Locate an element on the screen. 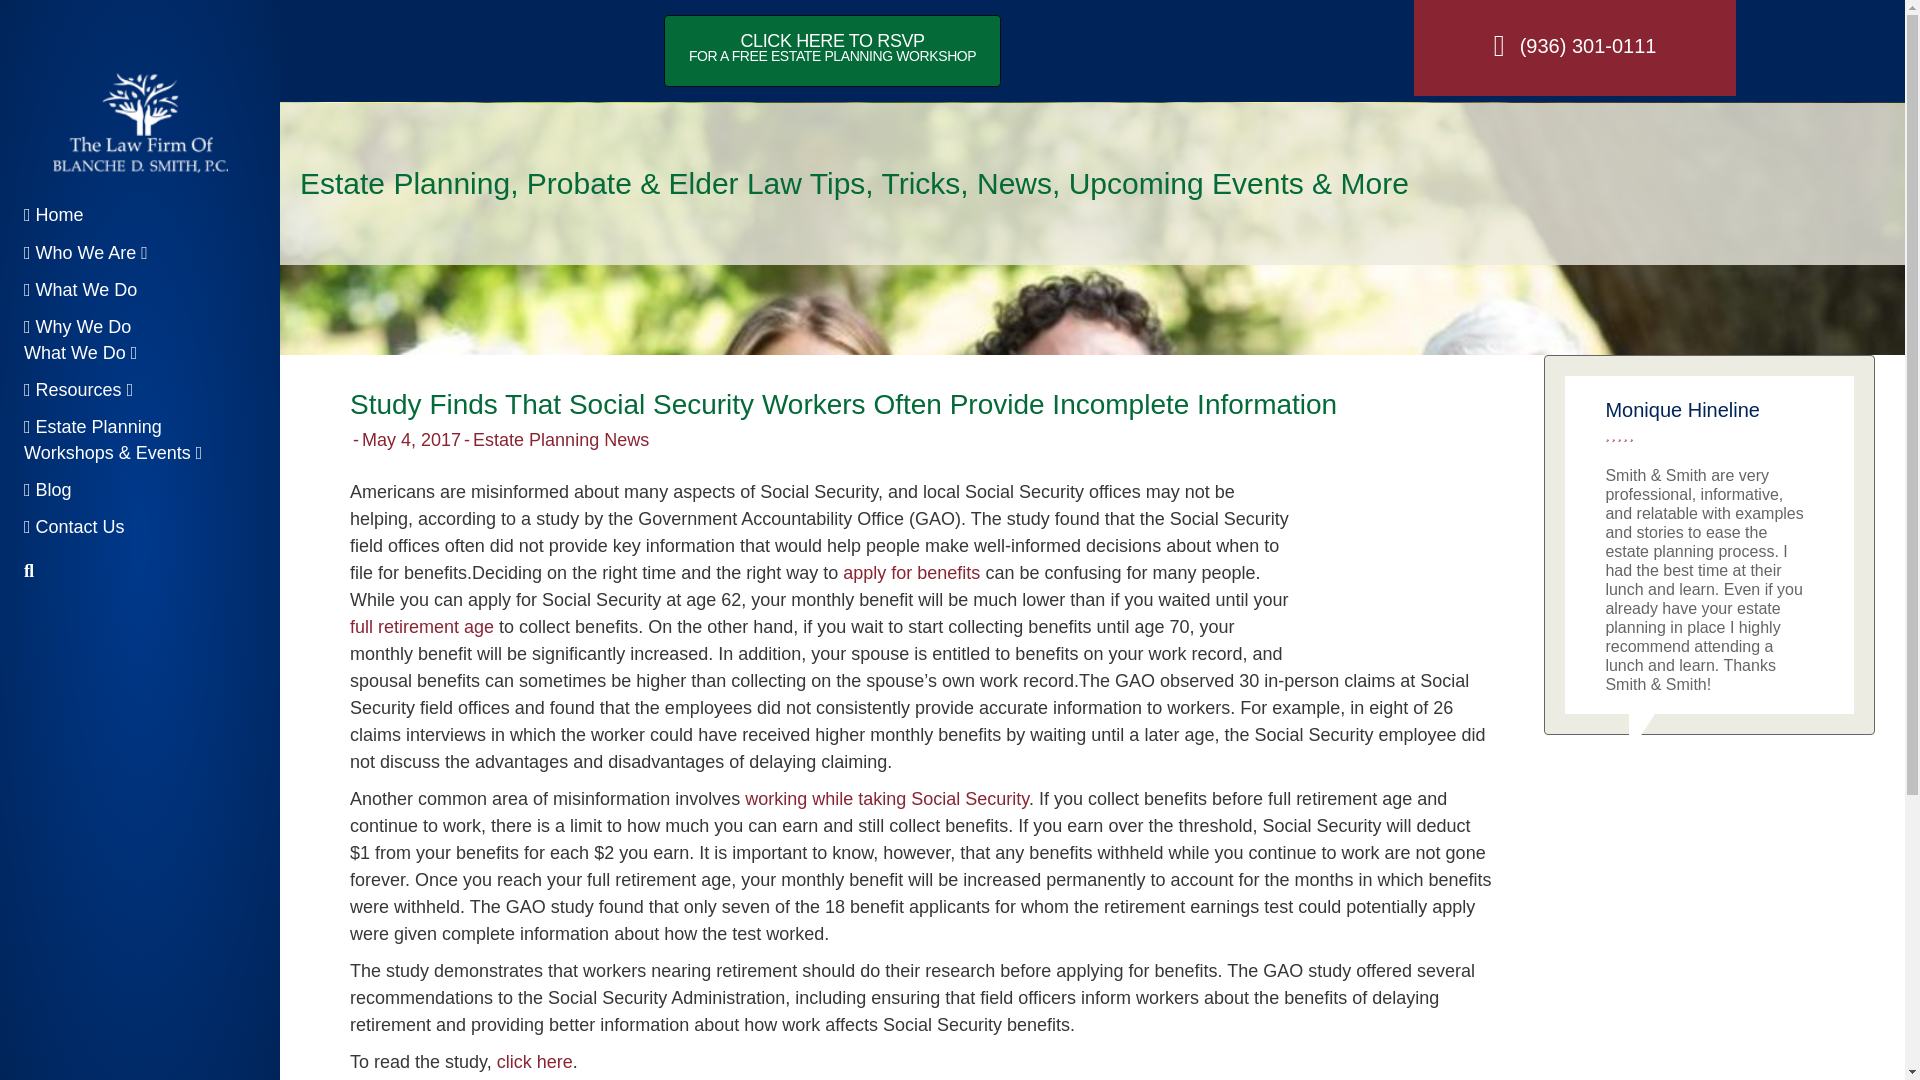 The height and width of the screenshot is (1080, 1920). SSA is located at coordinates (78, 393).